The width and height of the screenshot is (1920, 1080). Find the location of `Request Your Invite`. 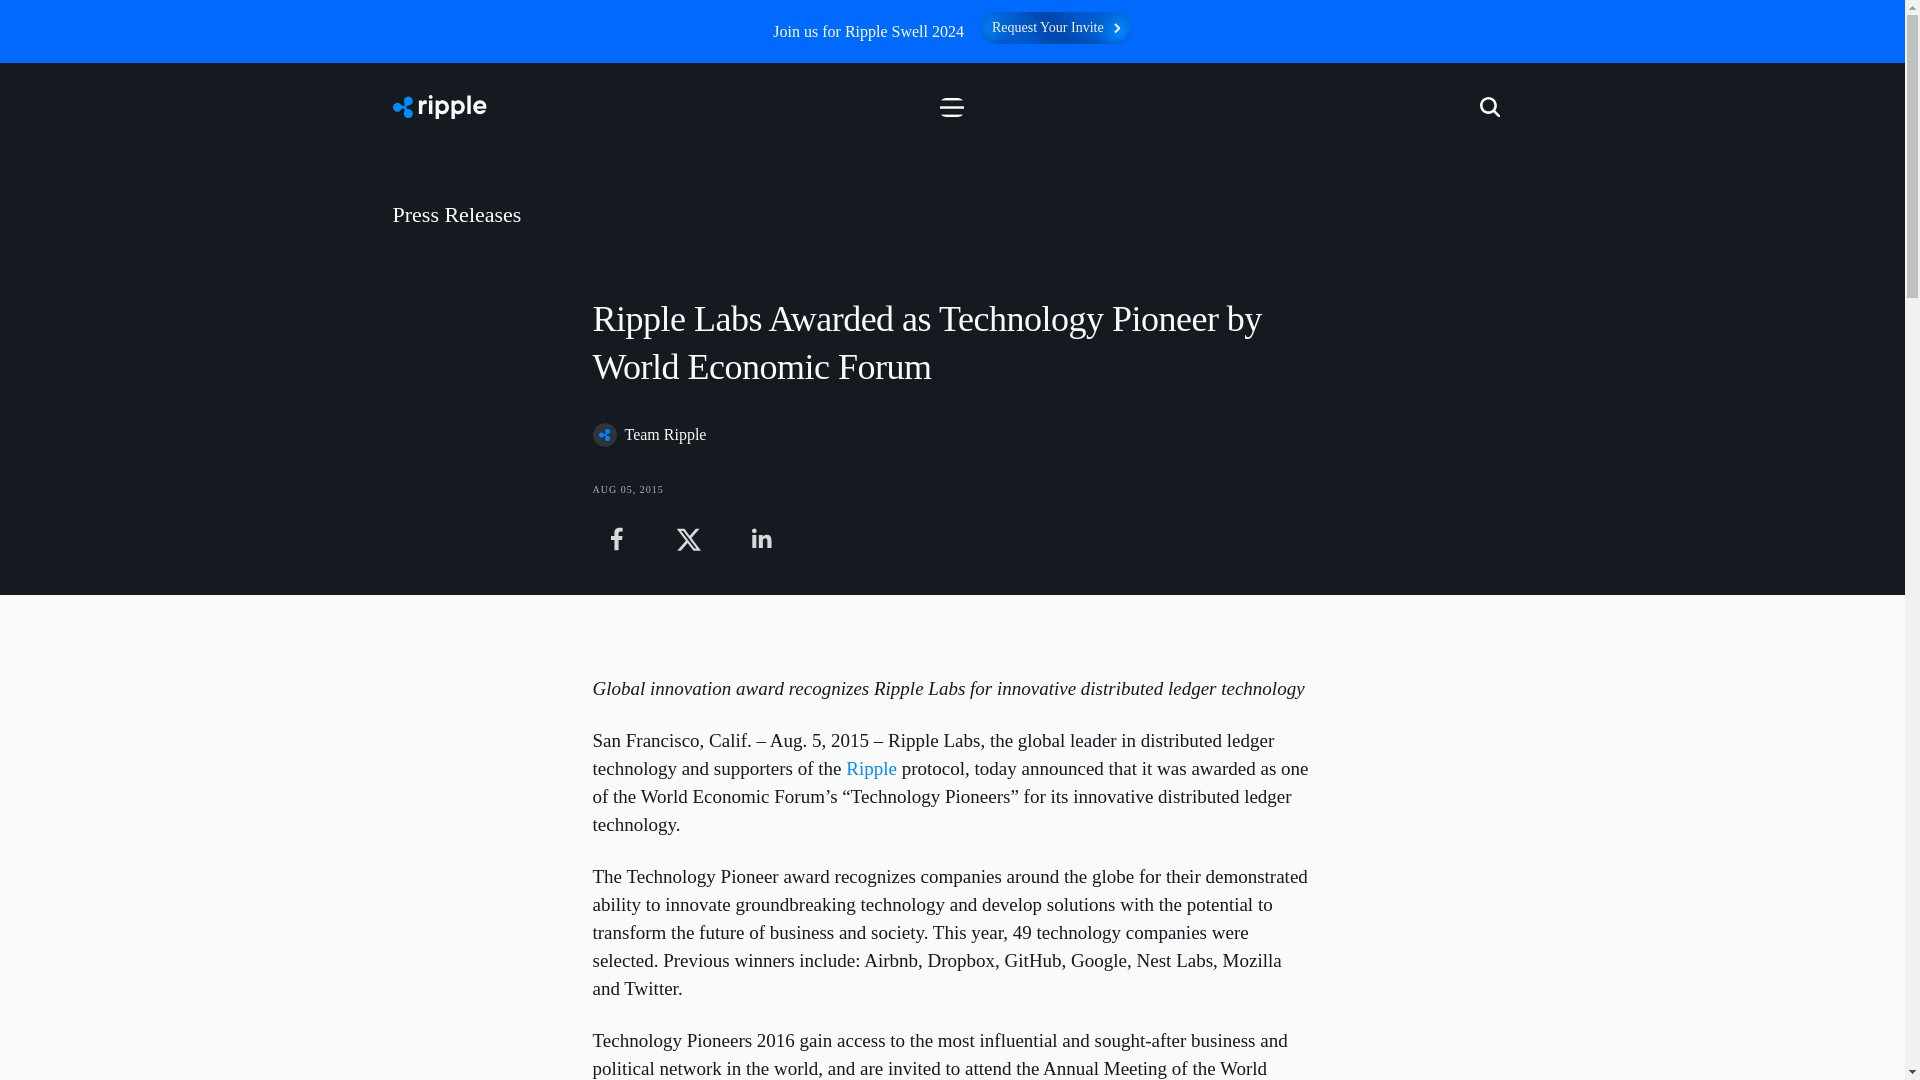

Request Your Invite is located at coordinates (1056, 38).